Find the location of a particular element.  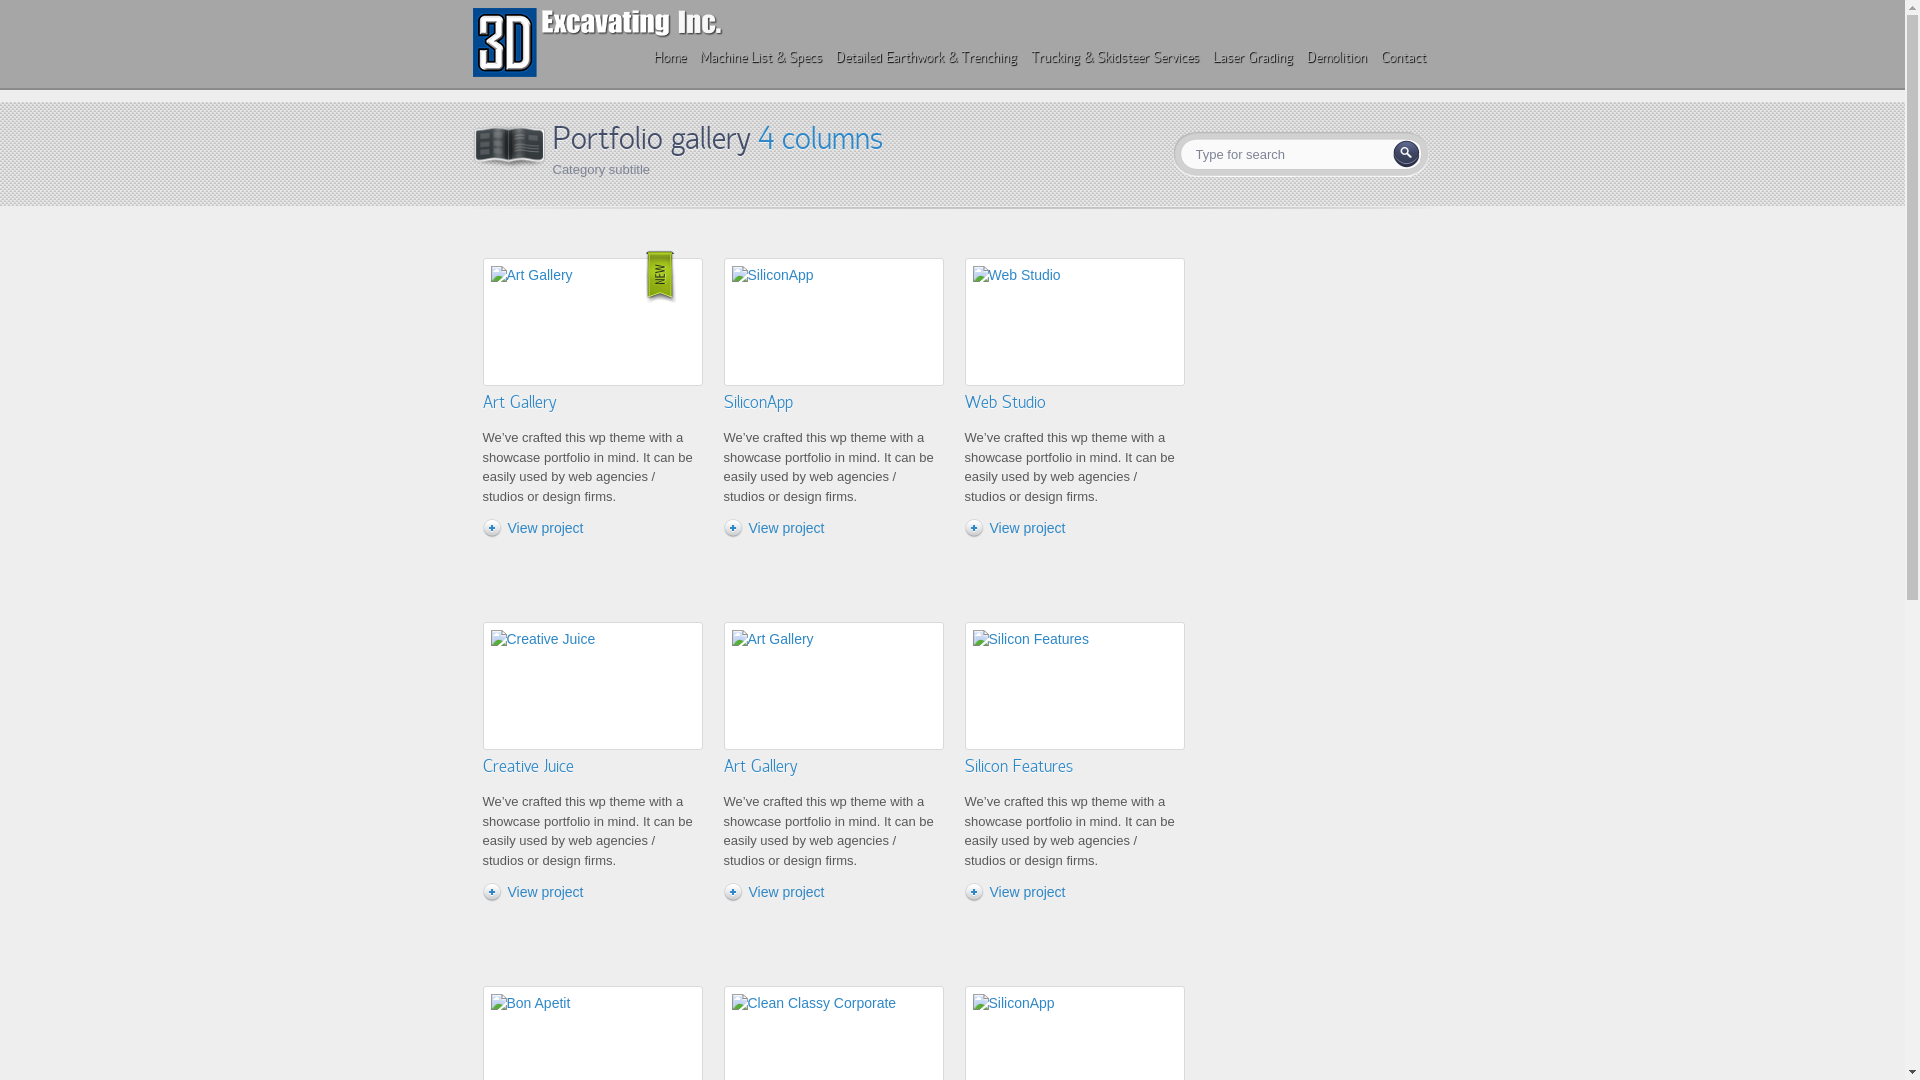

Art Gallery is located at coordinates (760, 766).